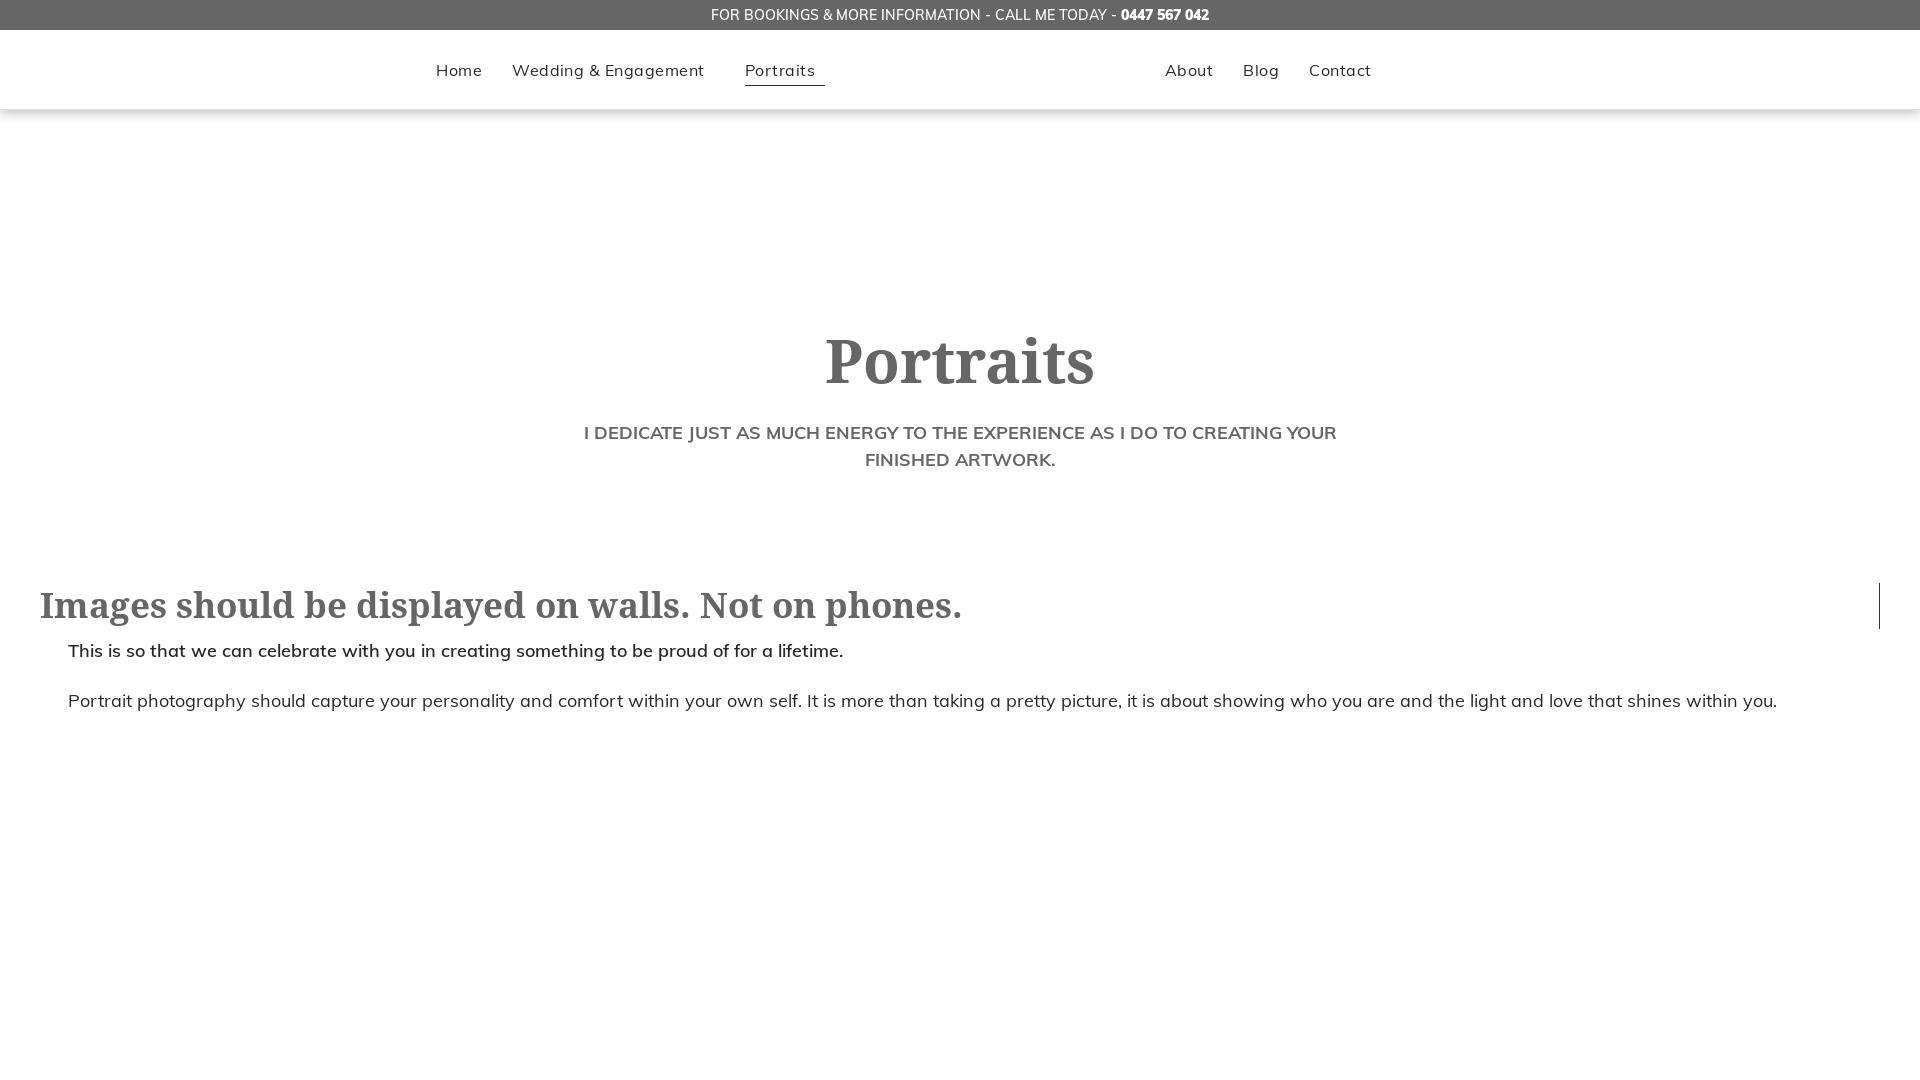 Image resolution: width=1920 pixels, height=1080 pixels. I want to click on 0447 567 042, so click(1165, 15).